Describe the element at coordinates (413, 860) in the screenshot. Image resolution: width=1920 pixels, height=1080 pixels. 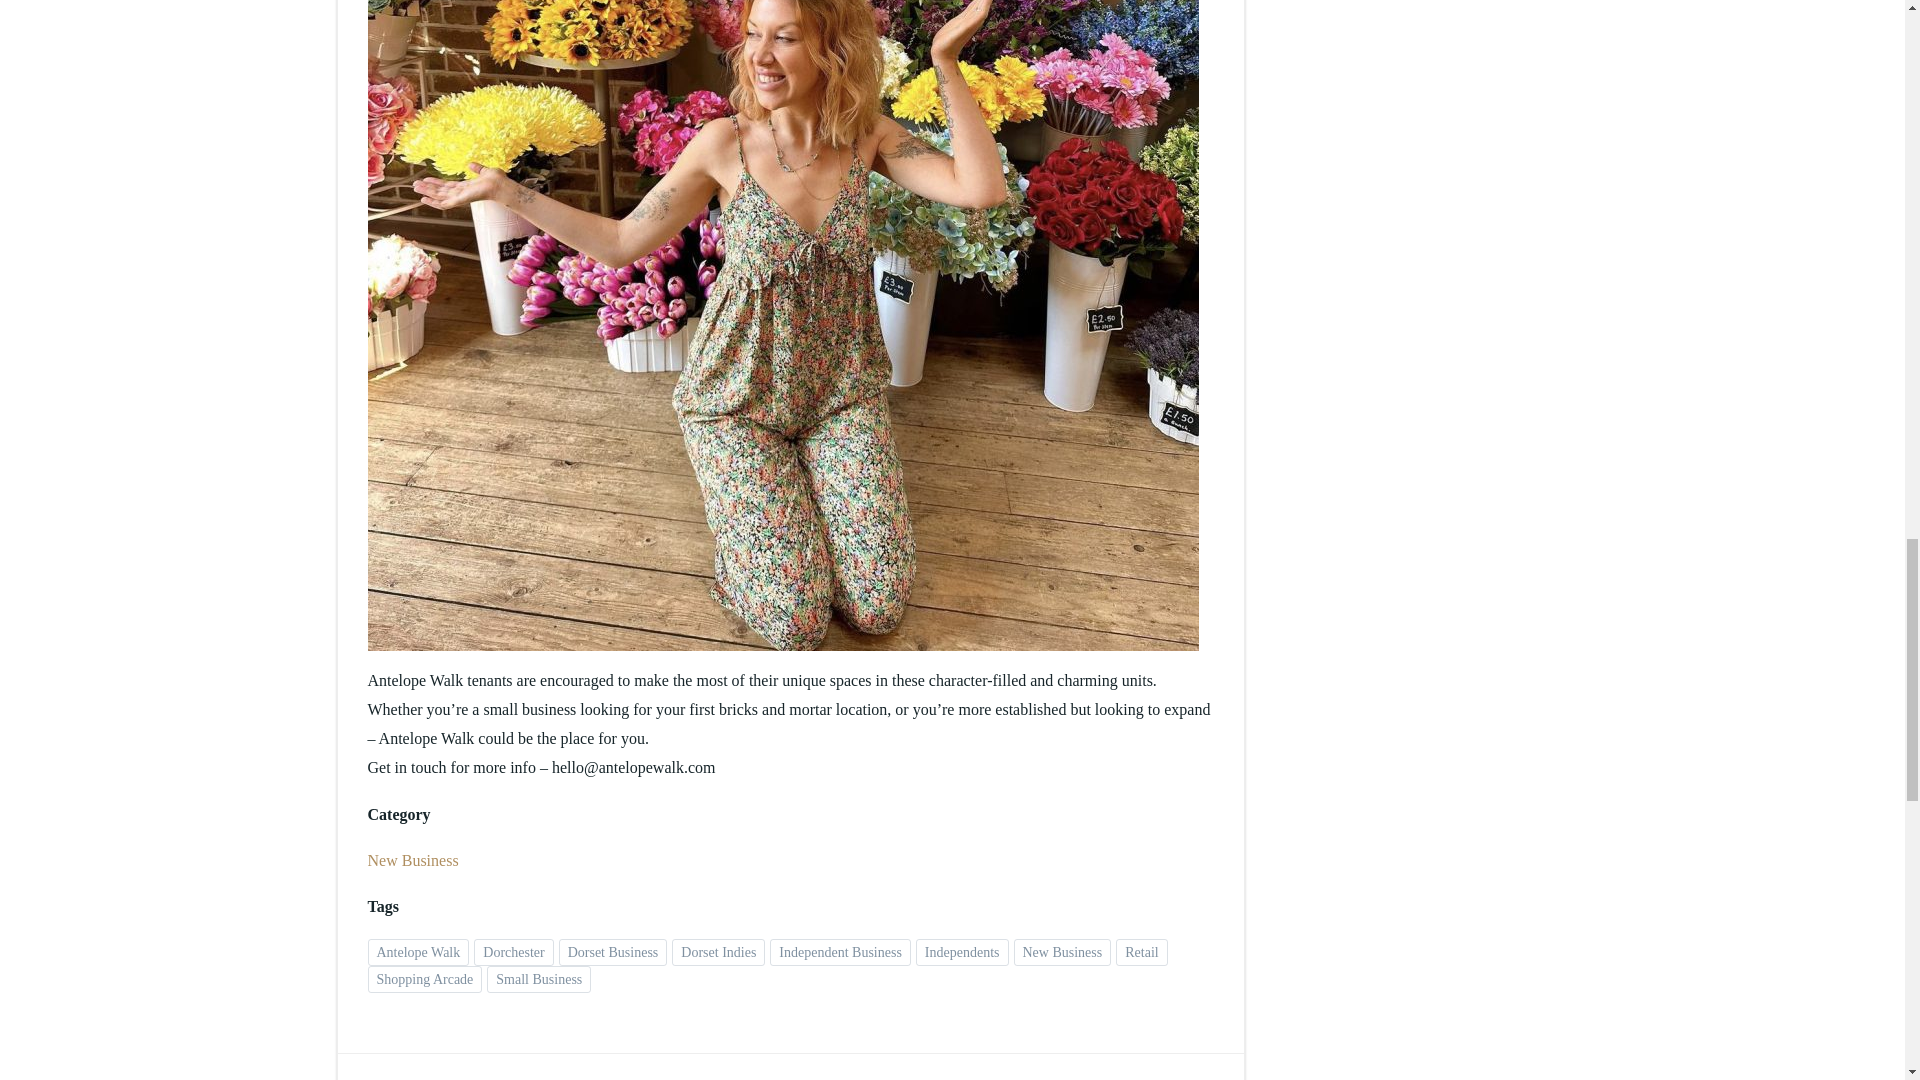
I see `New Business` at that location.